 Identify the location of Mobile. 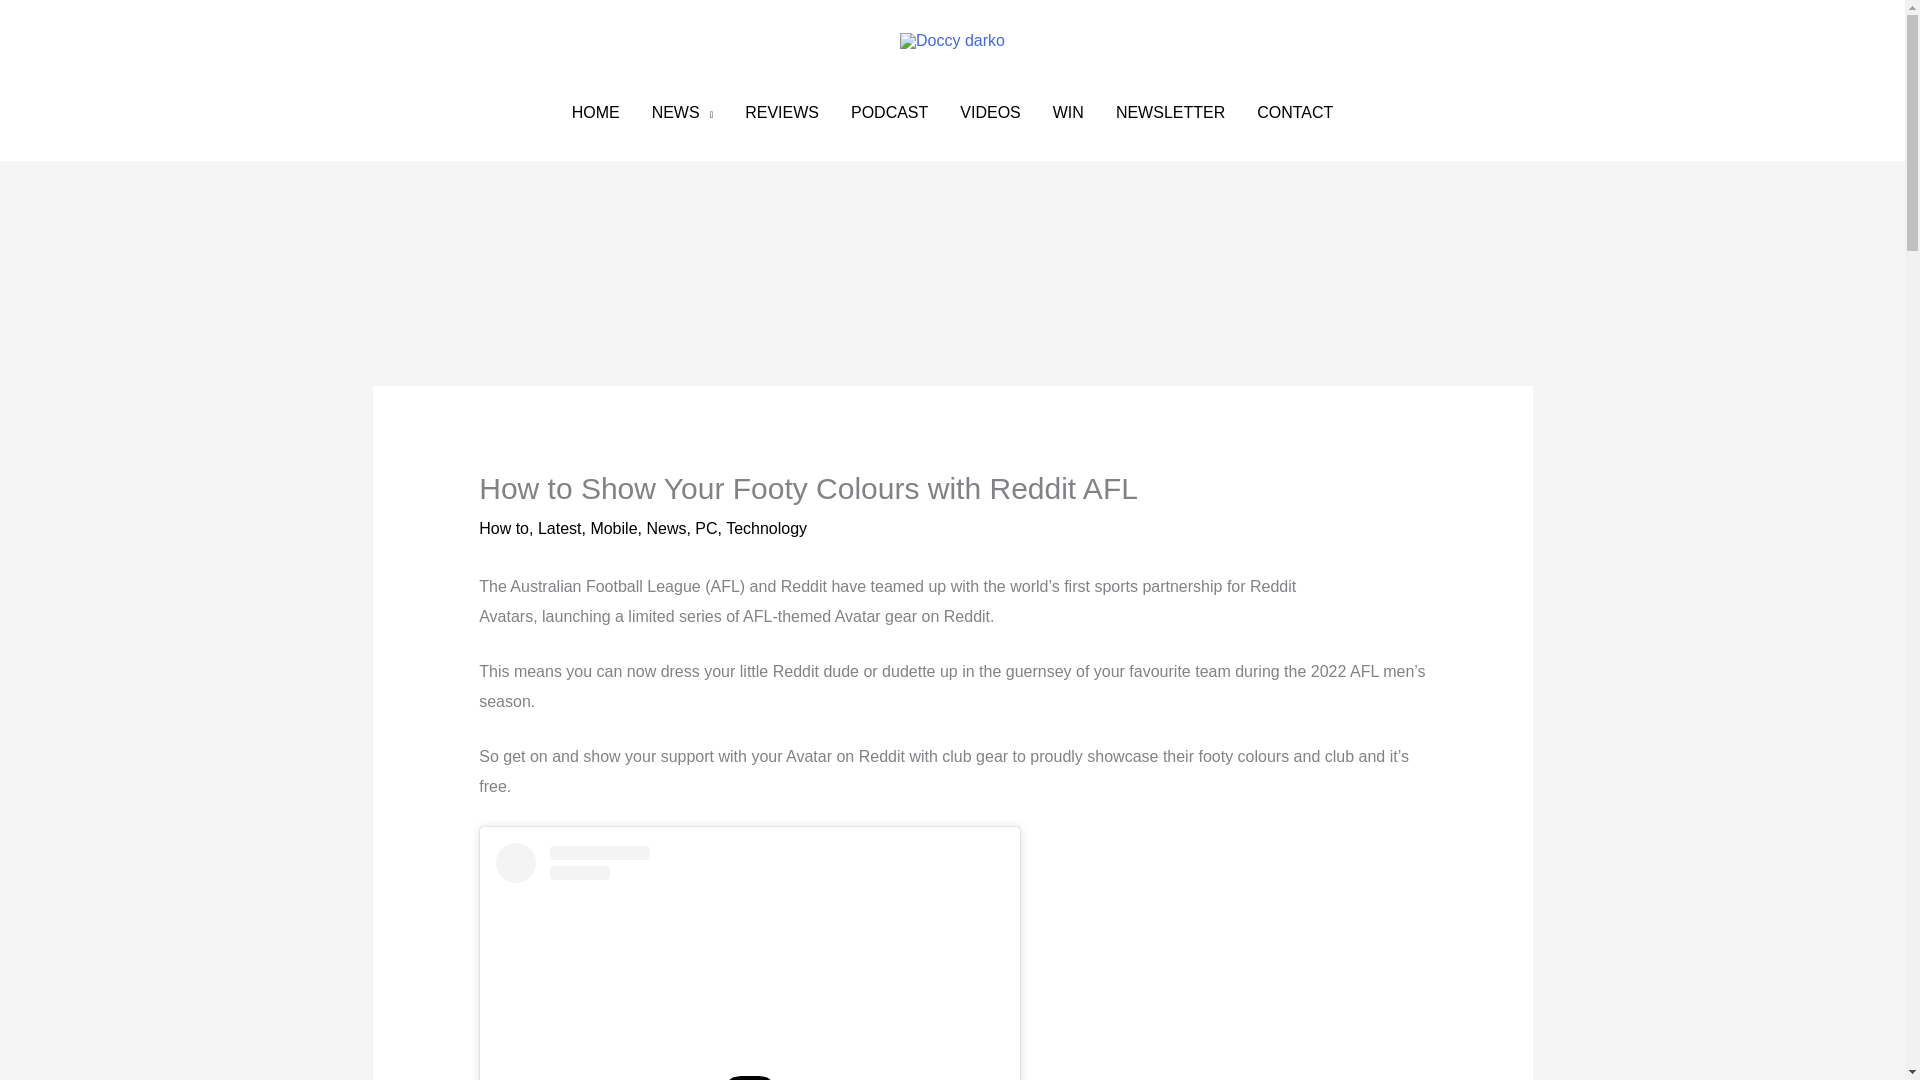
(613, 528).